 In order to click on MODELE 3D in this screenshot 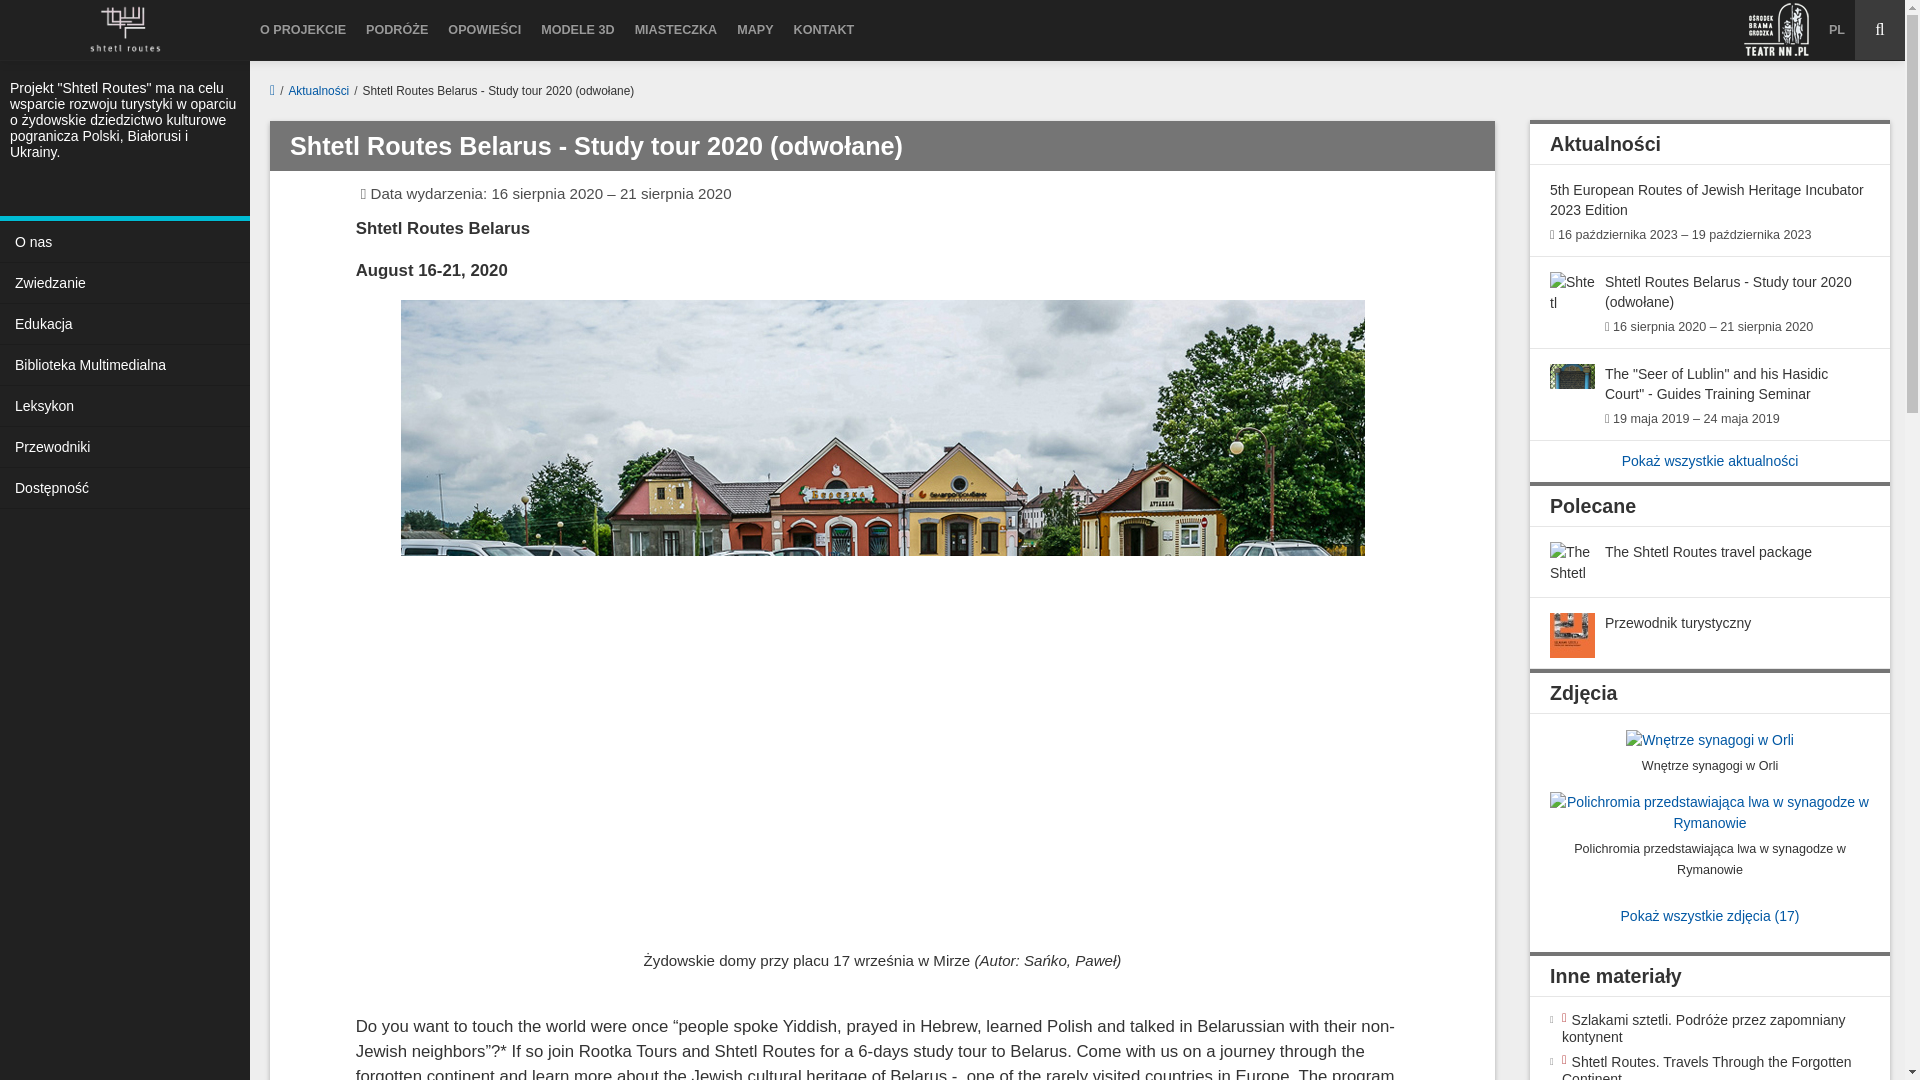, I will do `click(578, 30)`.